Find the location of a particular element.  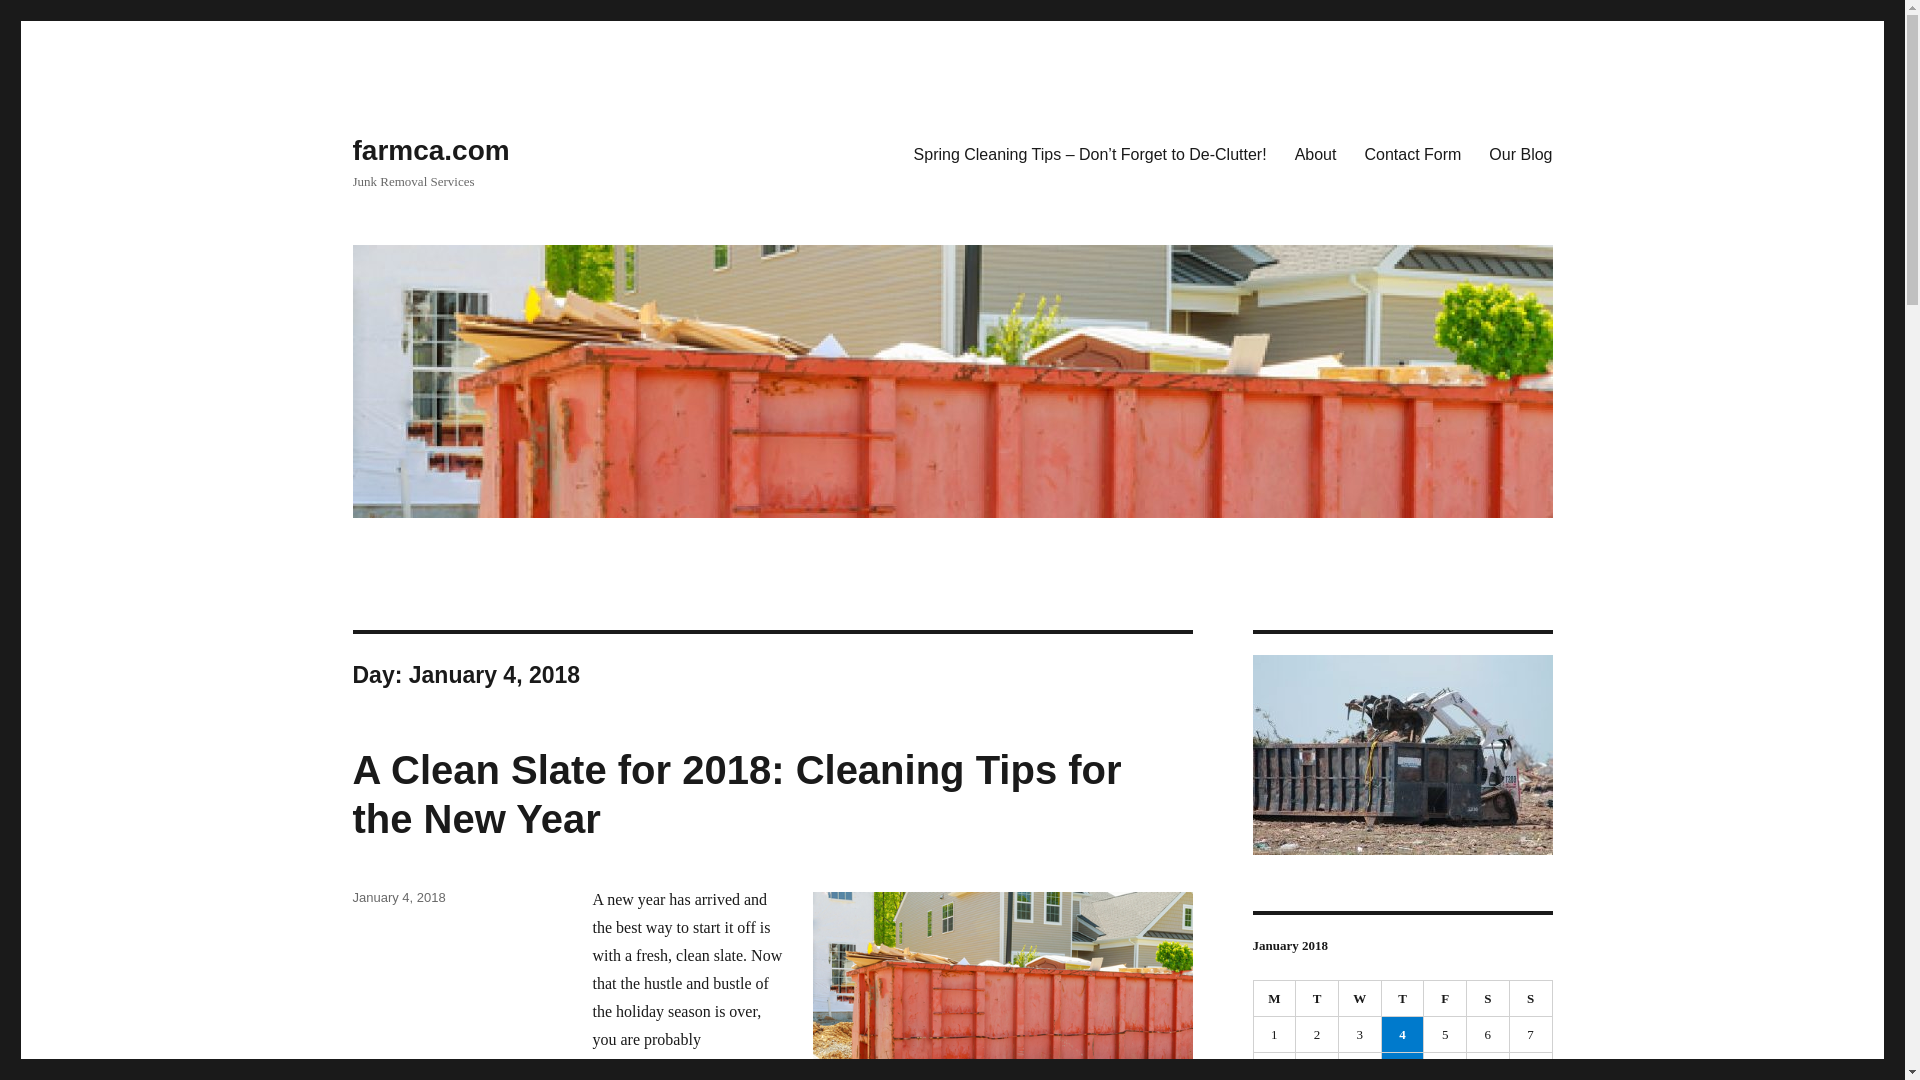

January 4, 2018 is located at coordinates (398, 897).